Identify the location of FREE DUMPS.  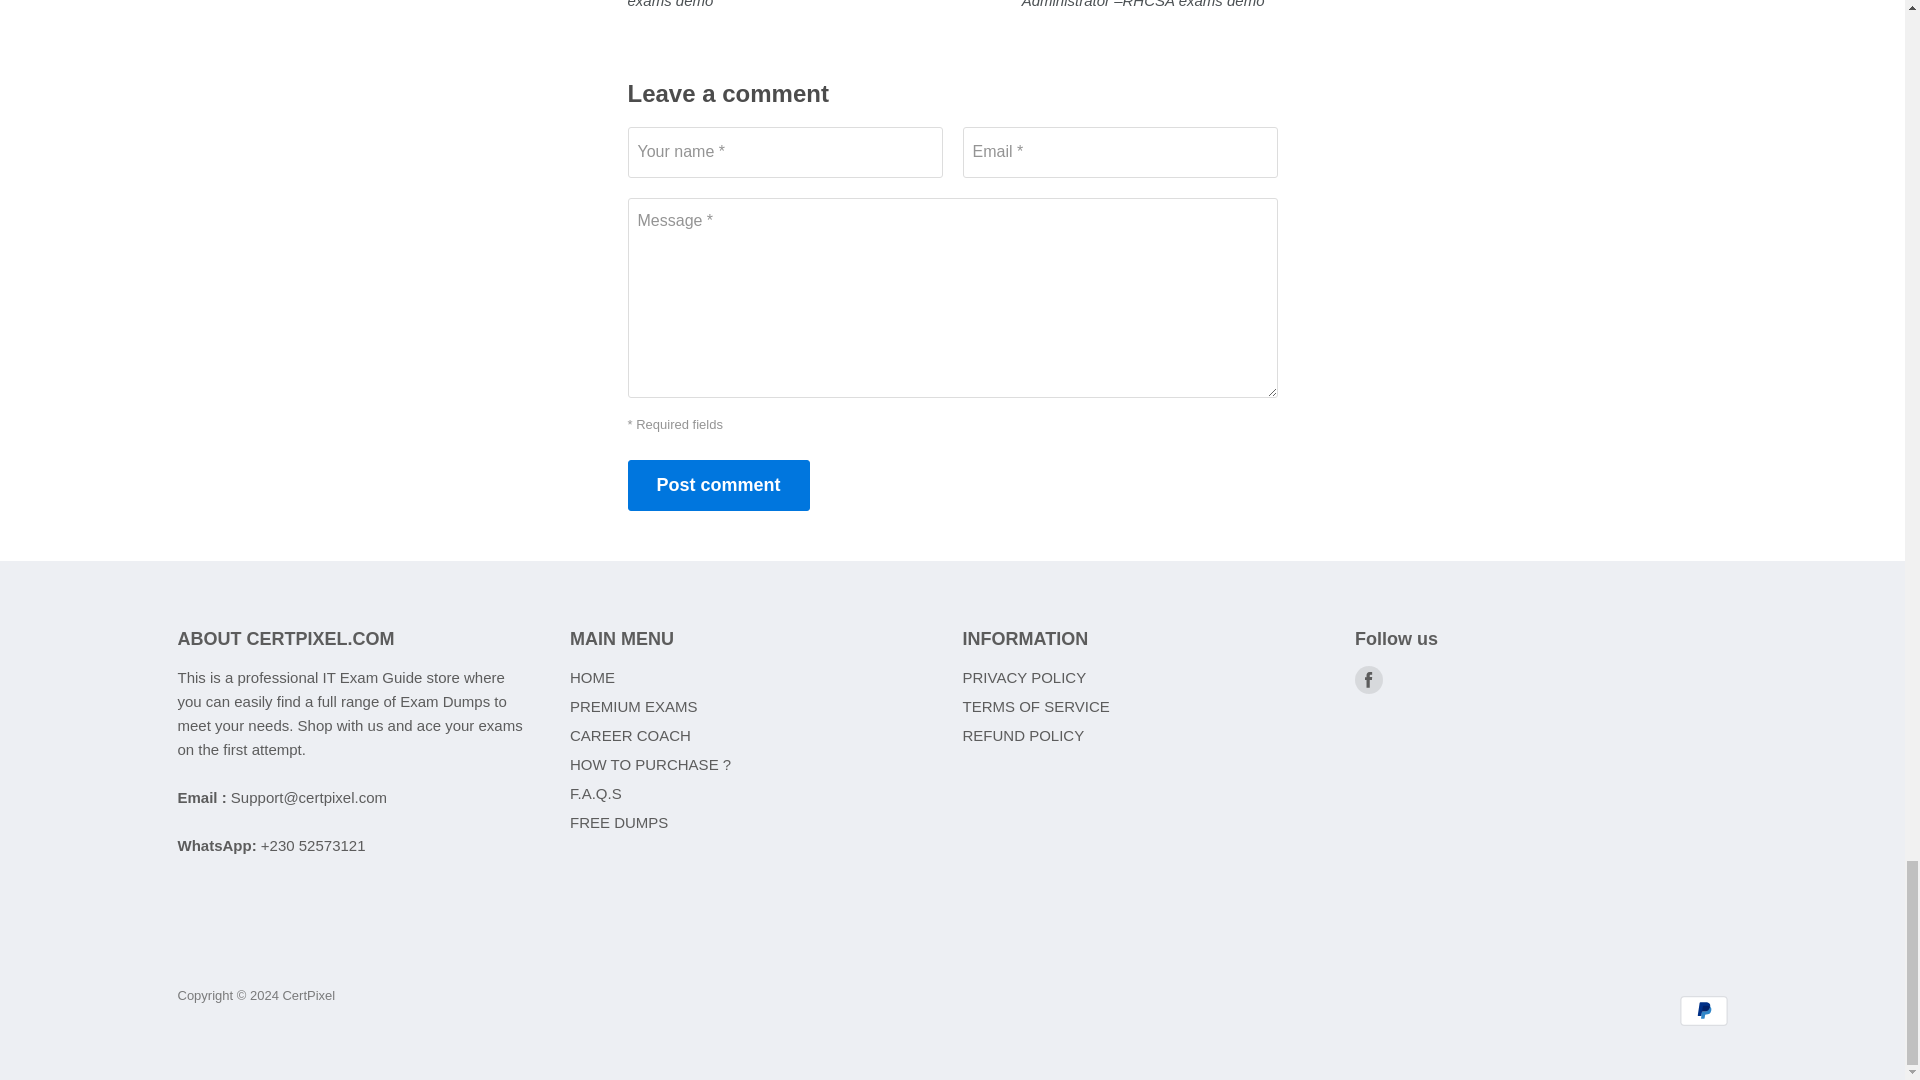
(619, 822).